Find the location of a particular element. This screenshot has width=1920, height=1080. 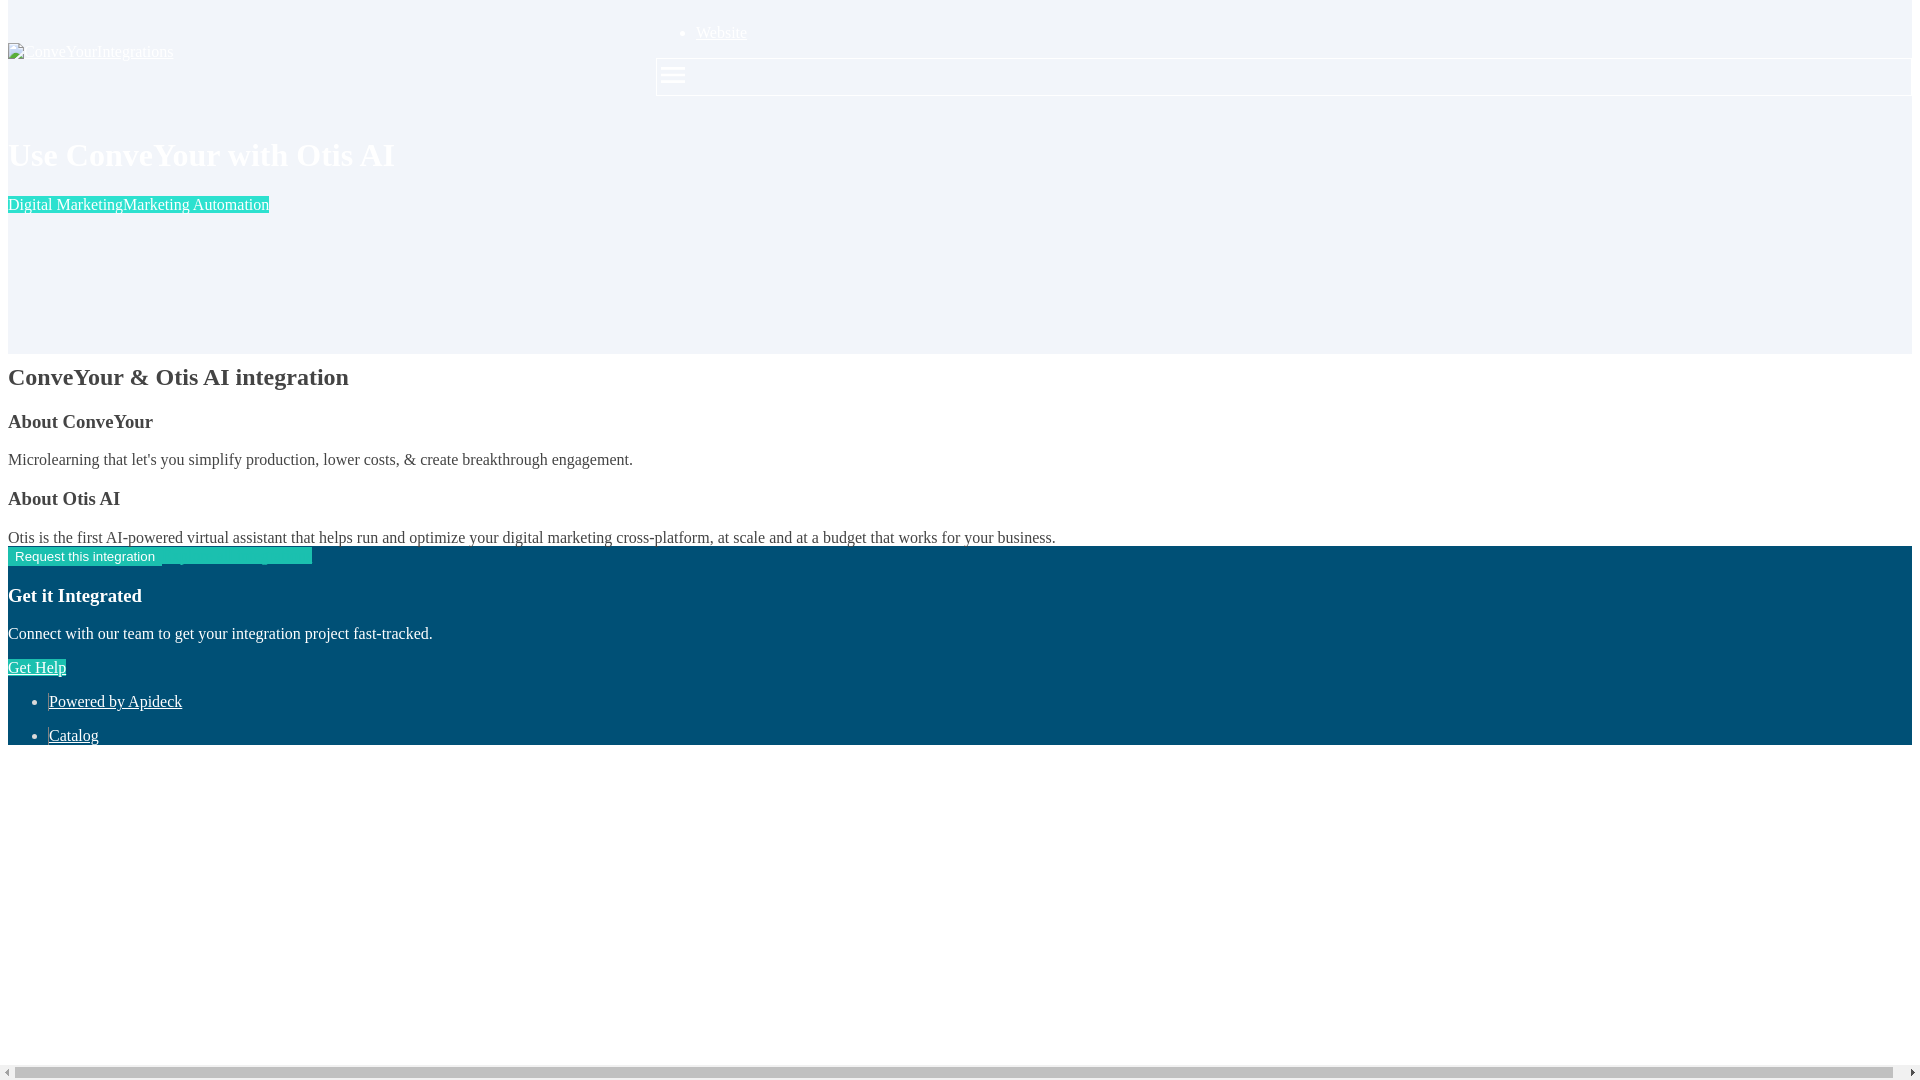

ConveYour is located at coordinates (52, 52).